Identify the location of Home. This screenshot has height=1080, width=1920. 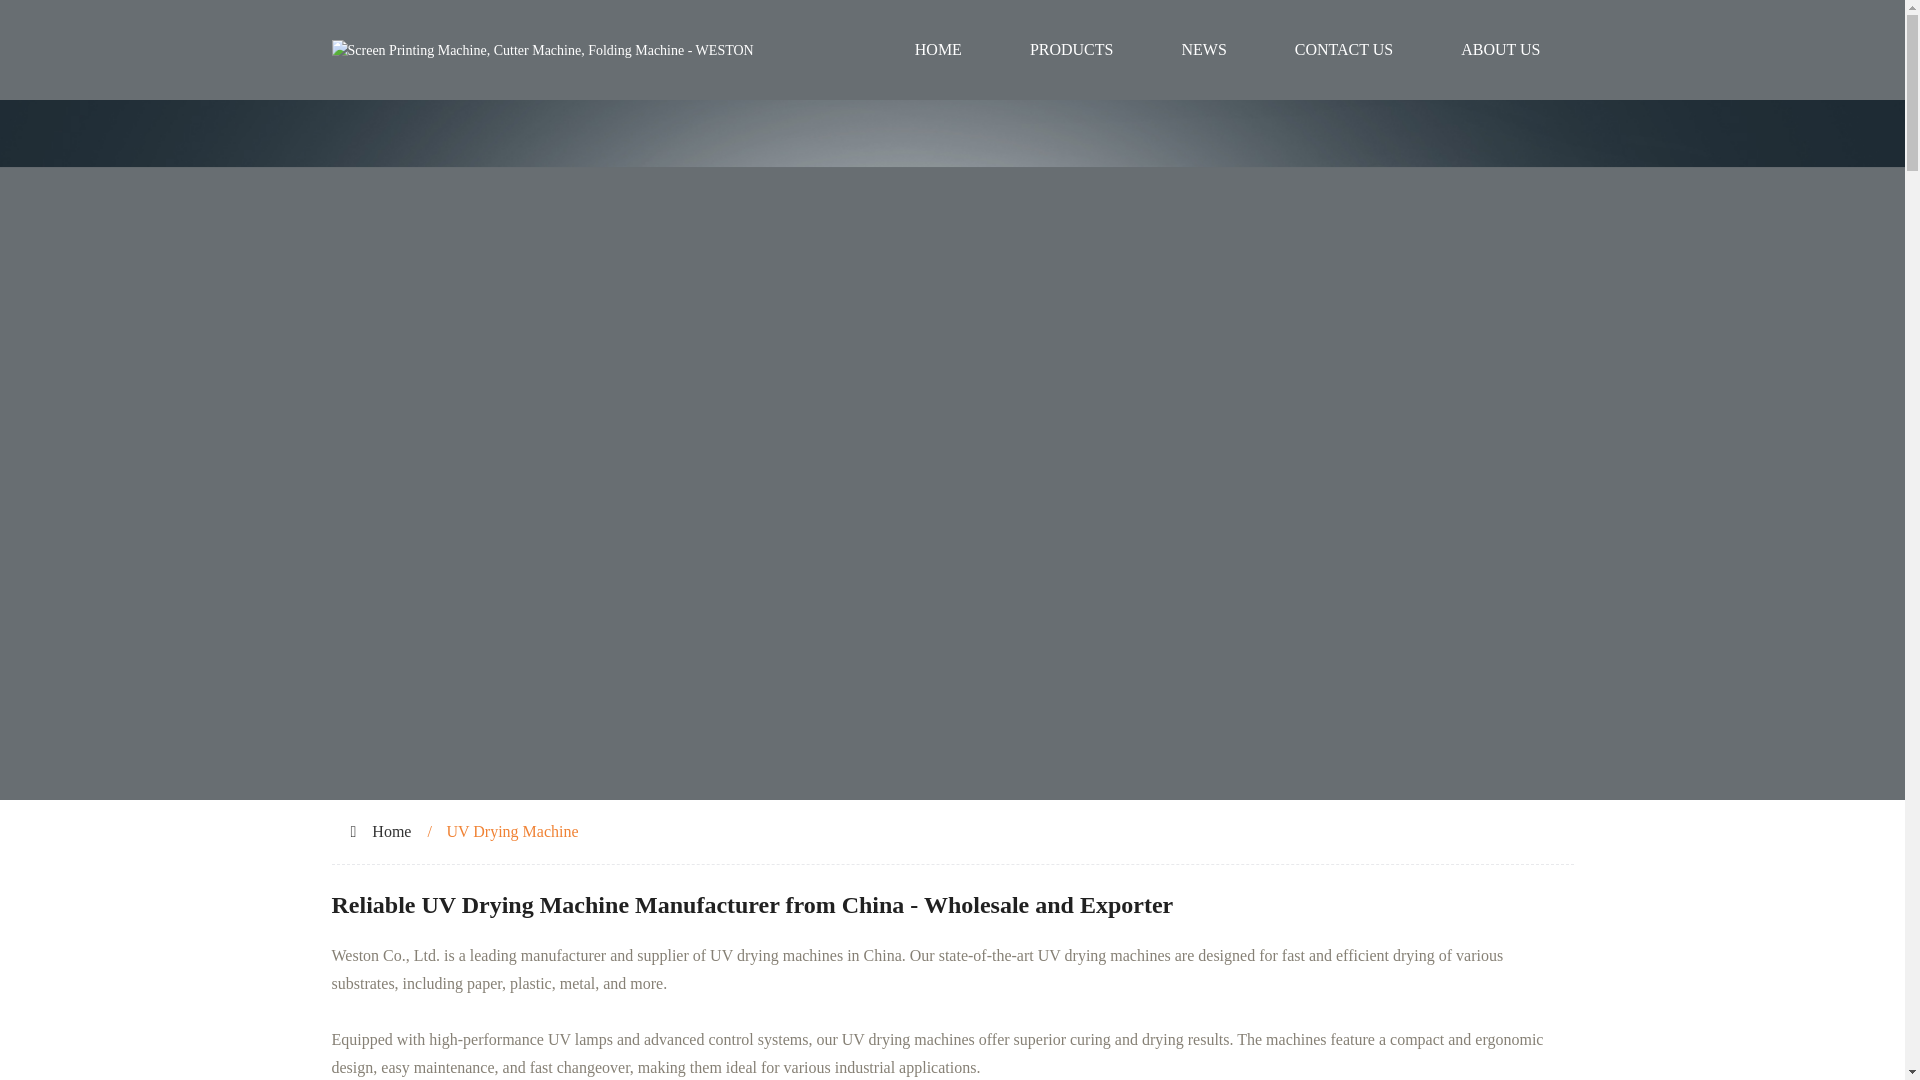
(391, 831).